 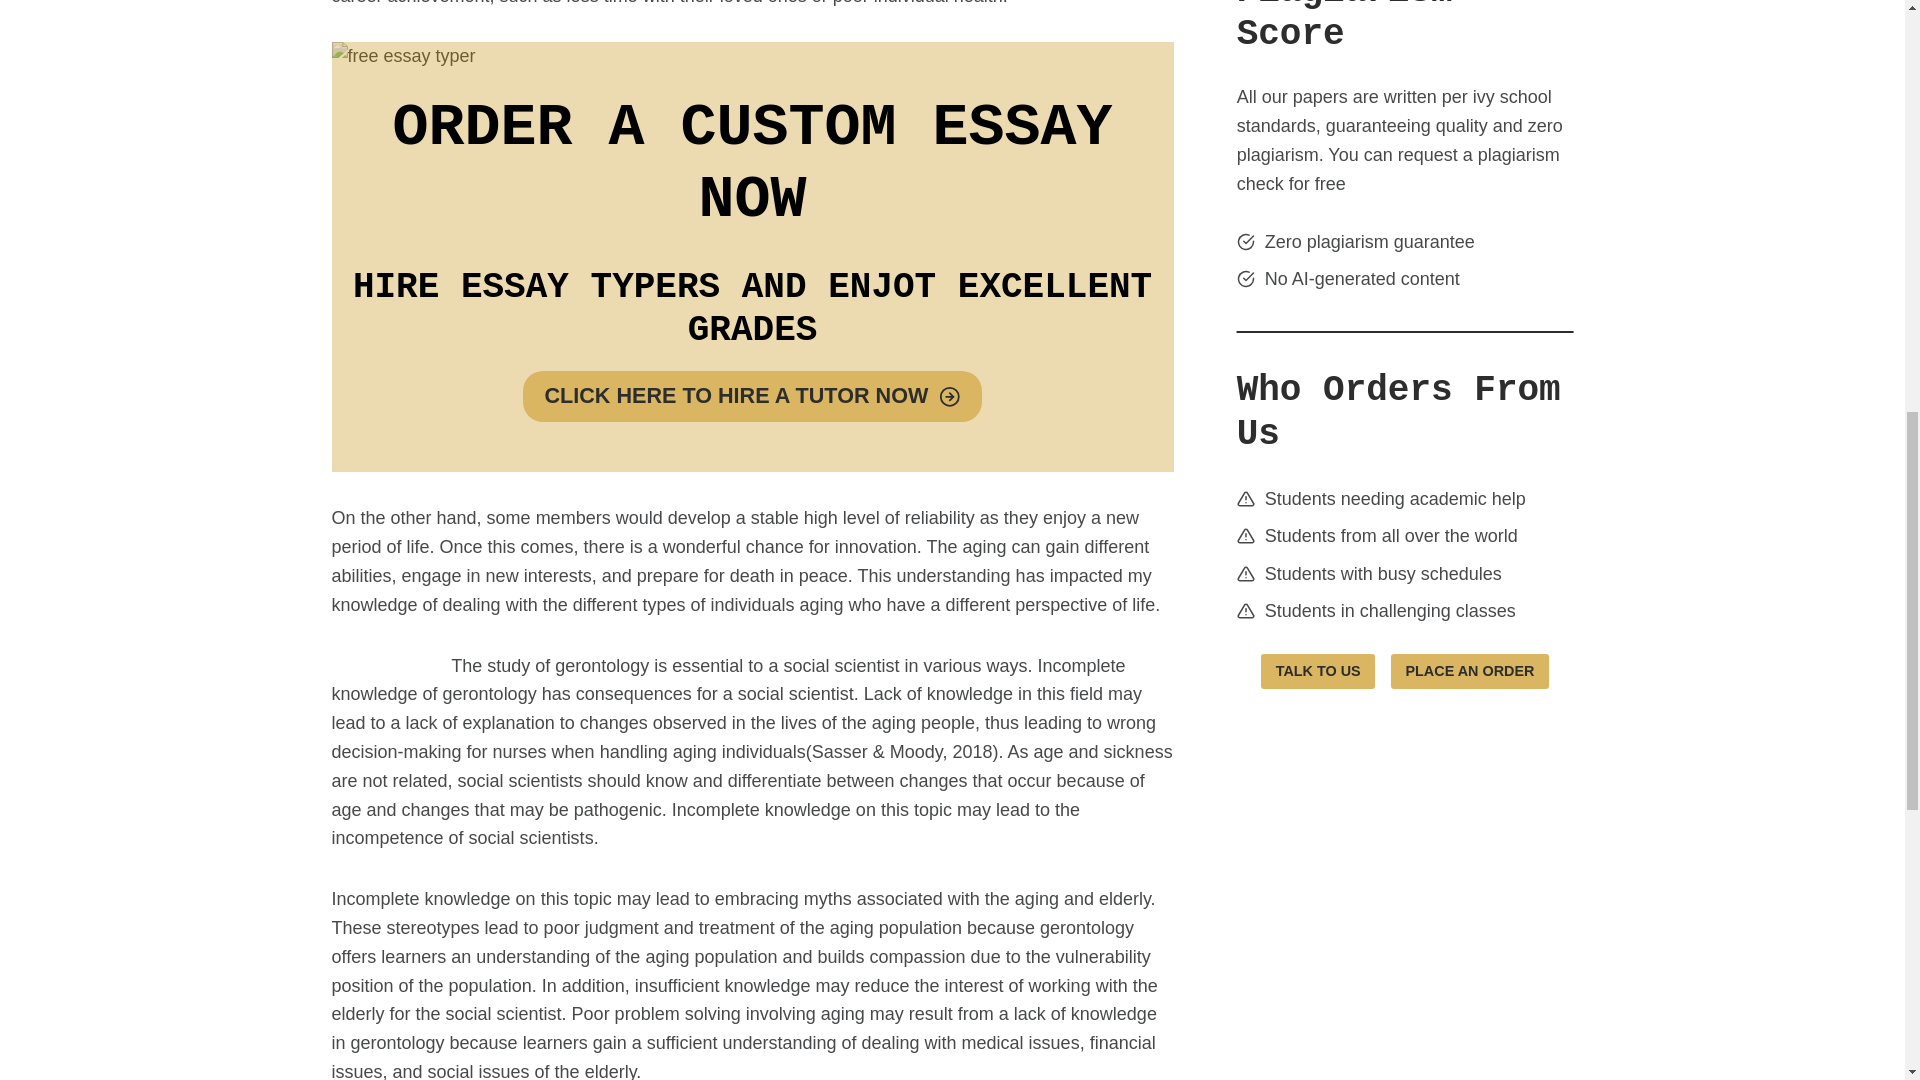 I want to click on TALK TO US, so click(x=1318, y=672).